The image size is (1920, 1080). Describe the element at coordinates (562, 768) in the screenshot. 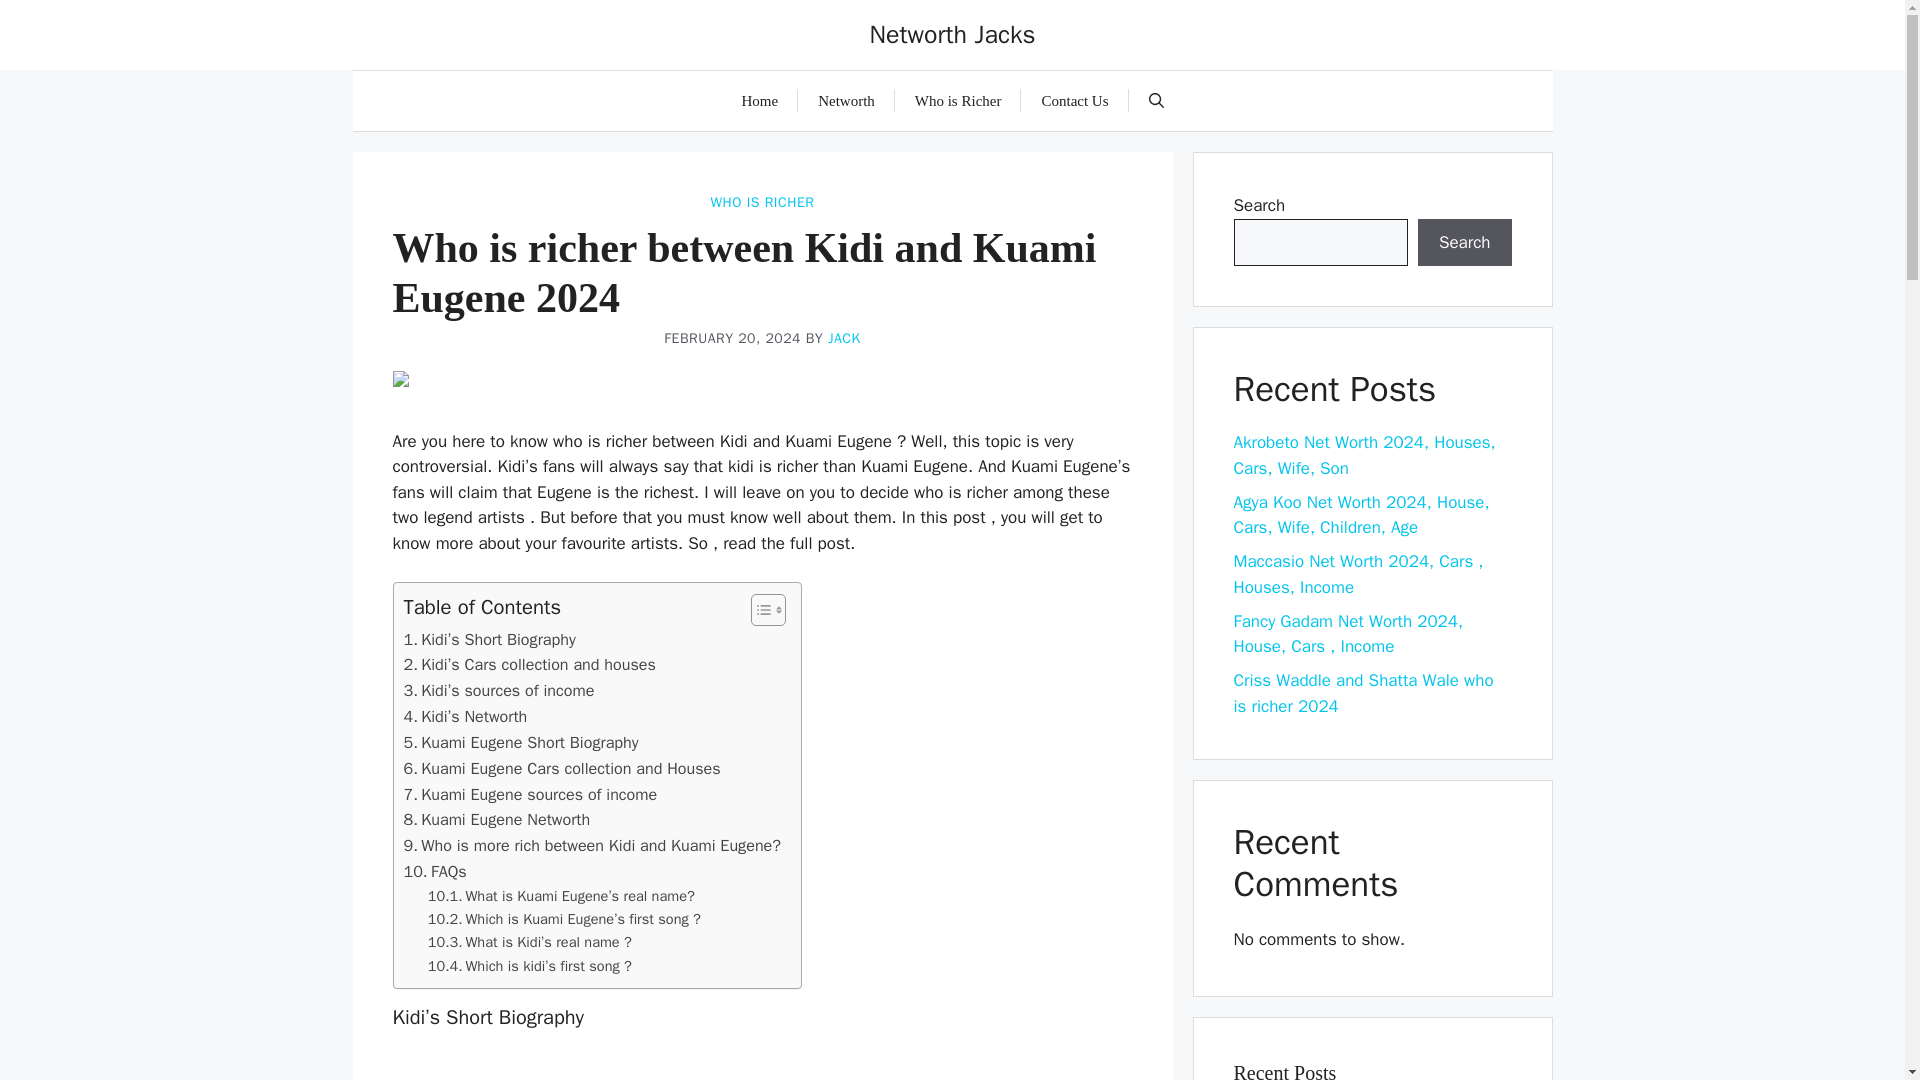

I see `Kuami Eugene Cars collection and Houses` at that location.